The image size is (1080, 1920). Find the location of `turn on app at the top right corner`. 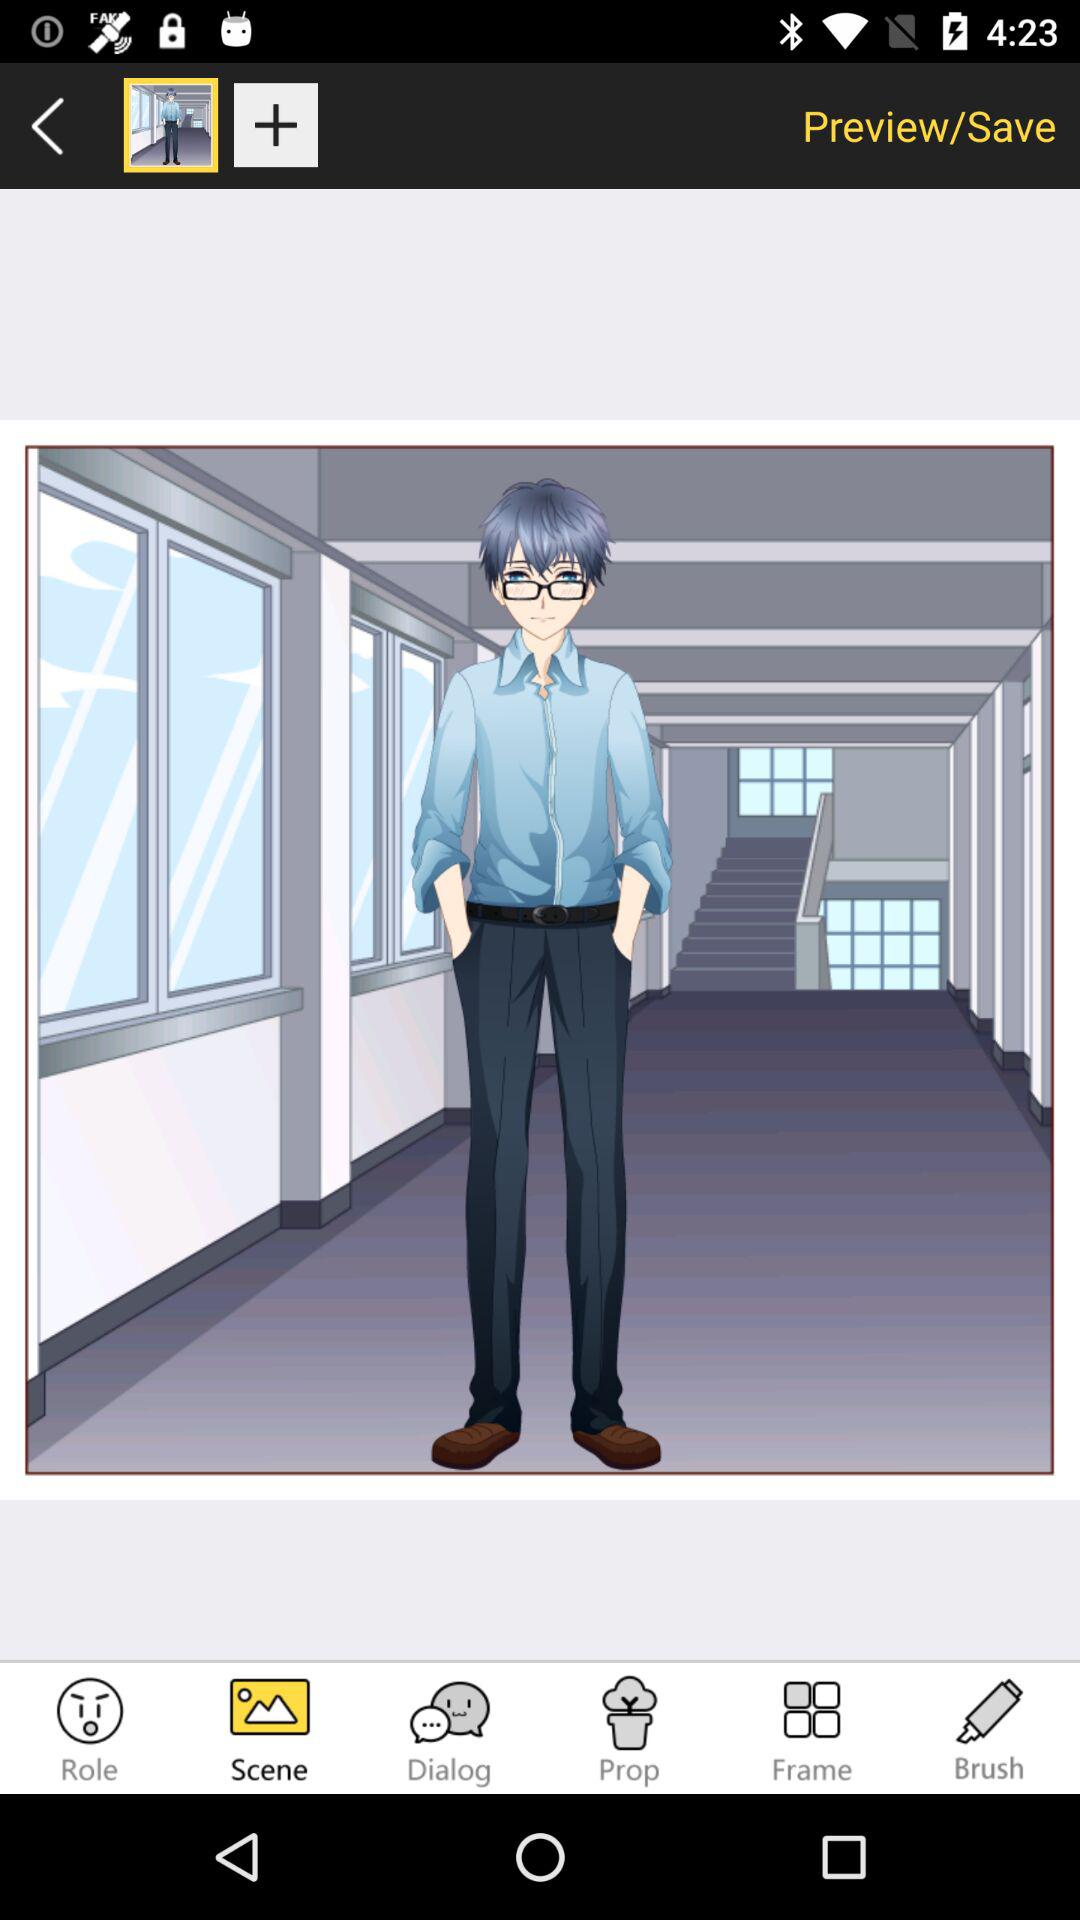

turn on app at the top right corner is located at coordinates (930, 125).